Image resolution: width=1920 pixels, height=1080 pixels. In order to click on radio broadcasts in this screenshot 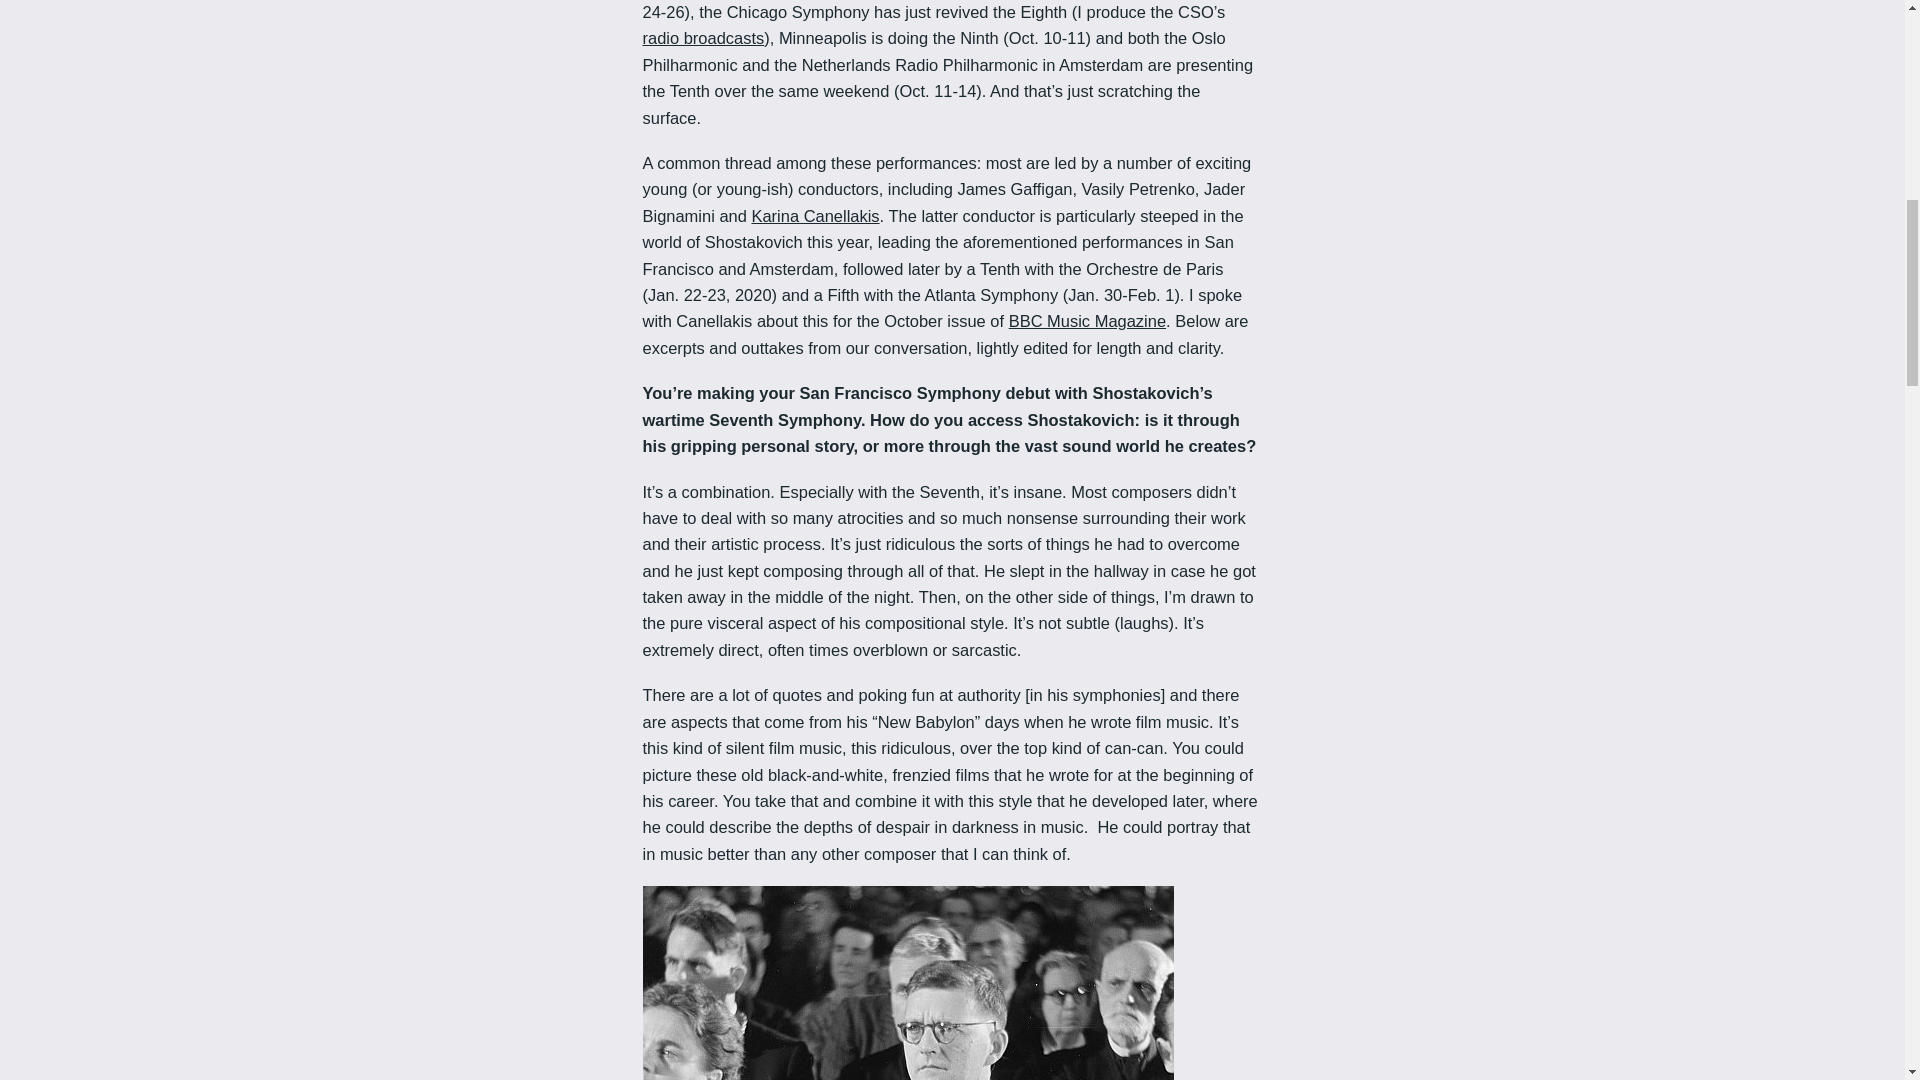, I will do `click(702, 38)`.